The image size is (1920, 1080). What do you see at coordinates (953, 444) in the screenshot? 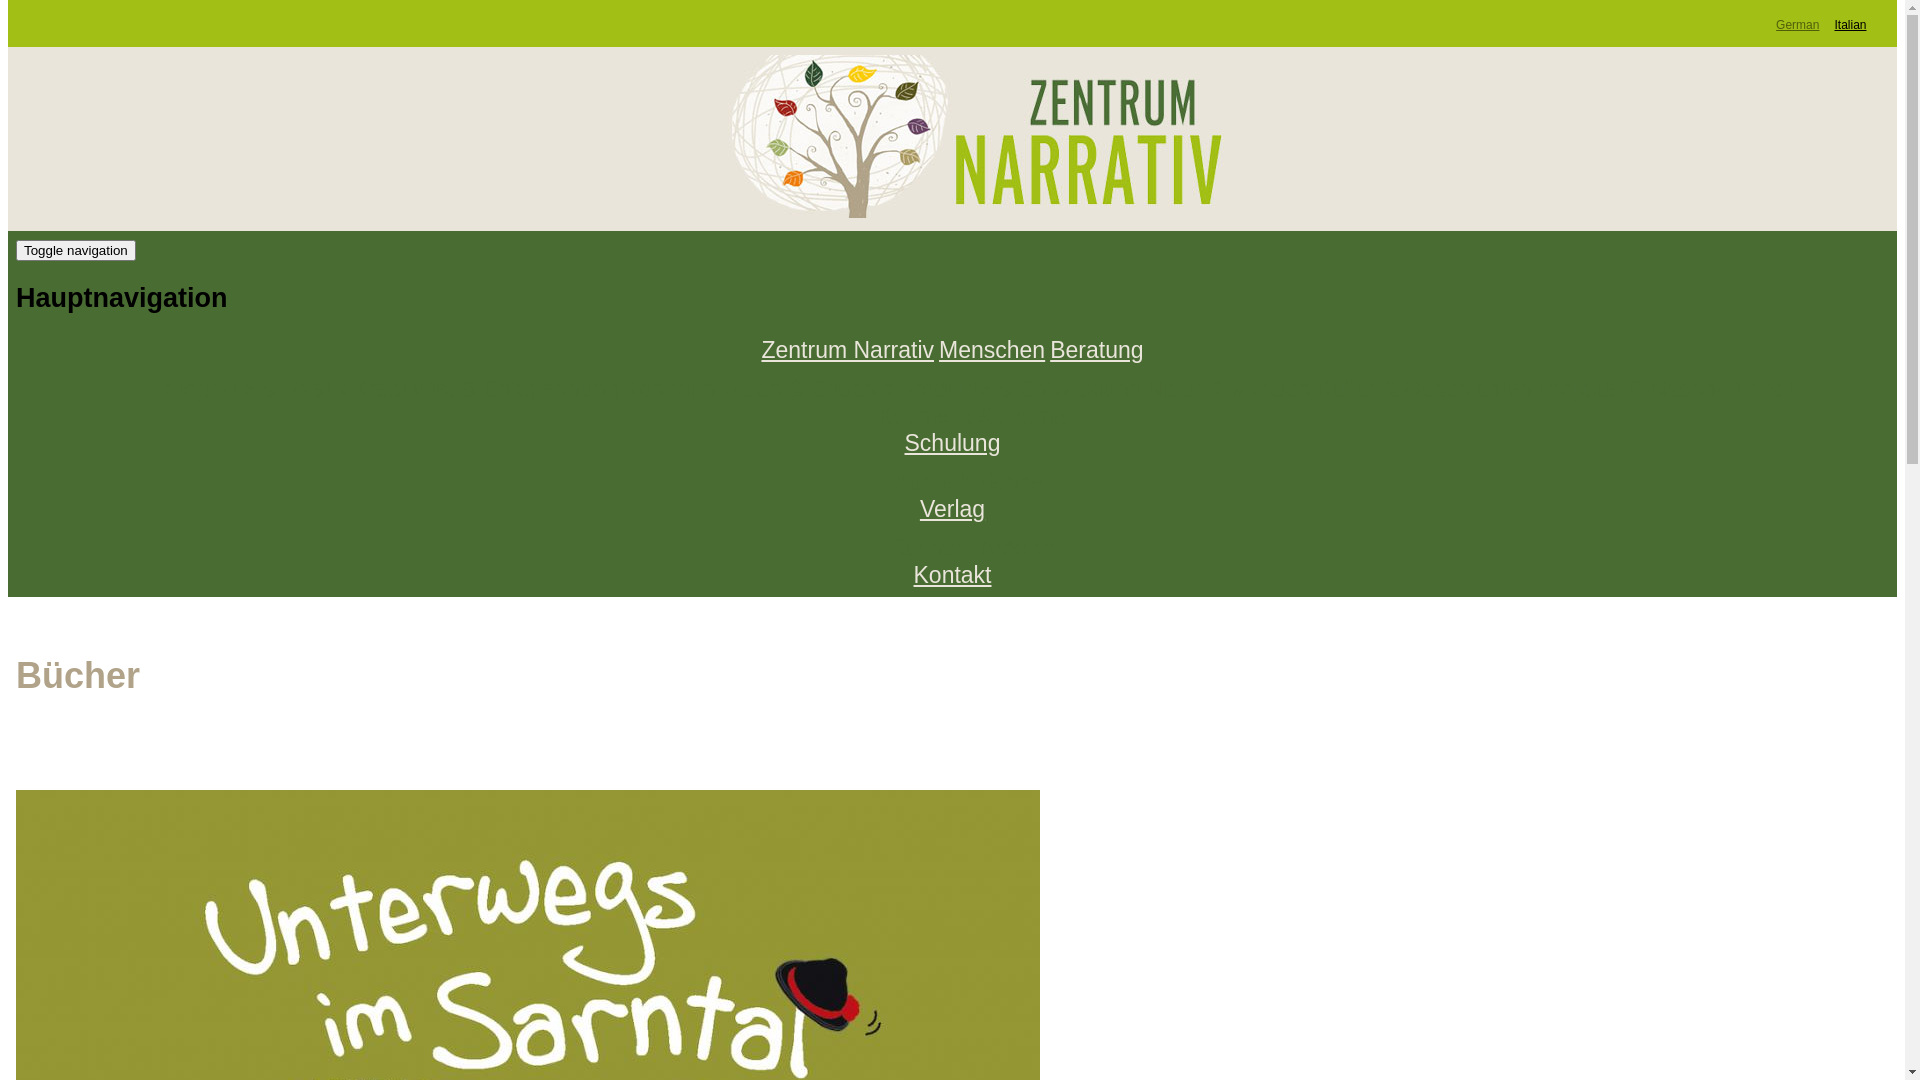
I see `Schulung` at bounding box center [953, 444].